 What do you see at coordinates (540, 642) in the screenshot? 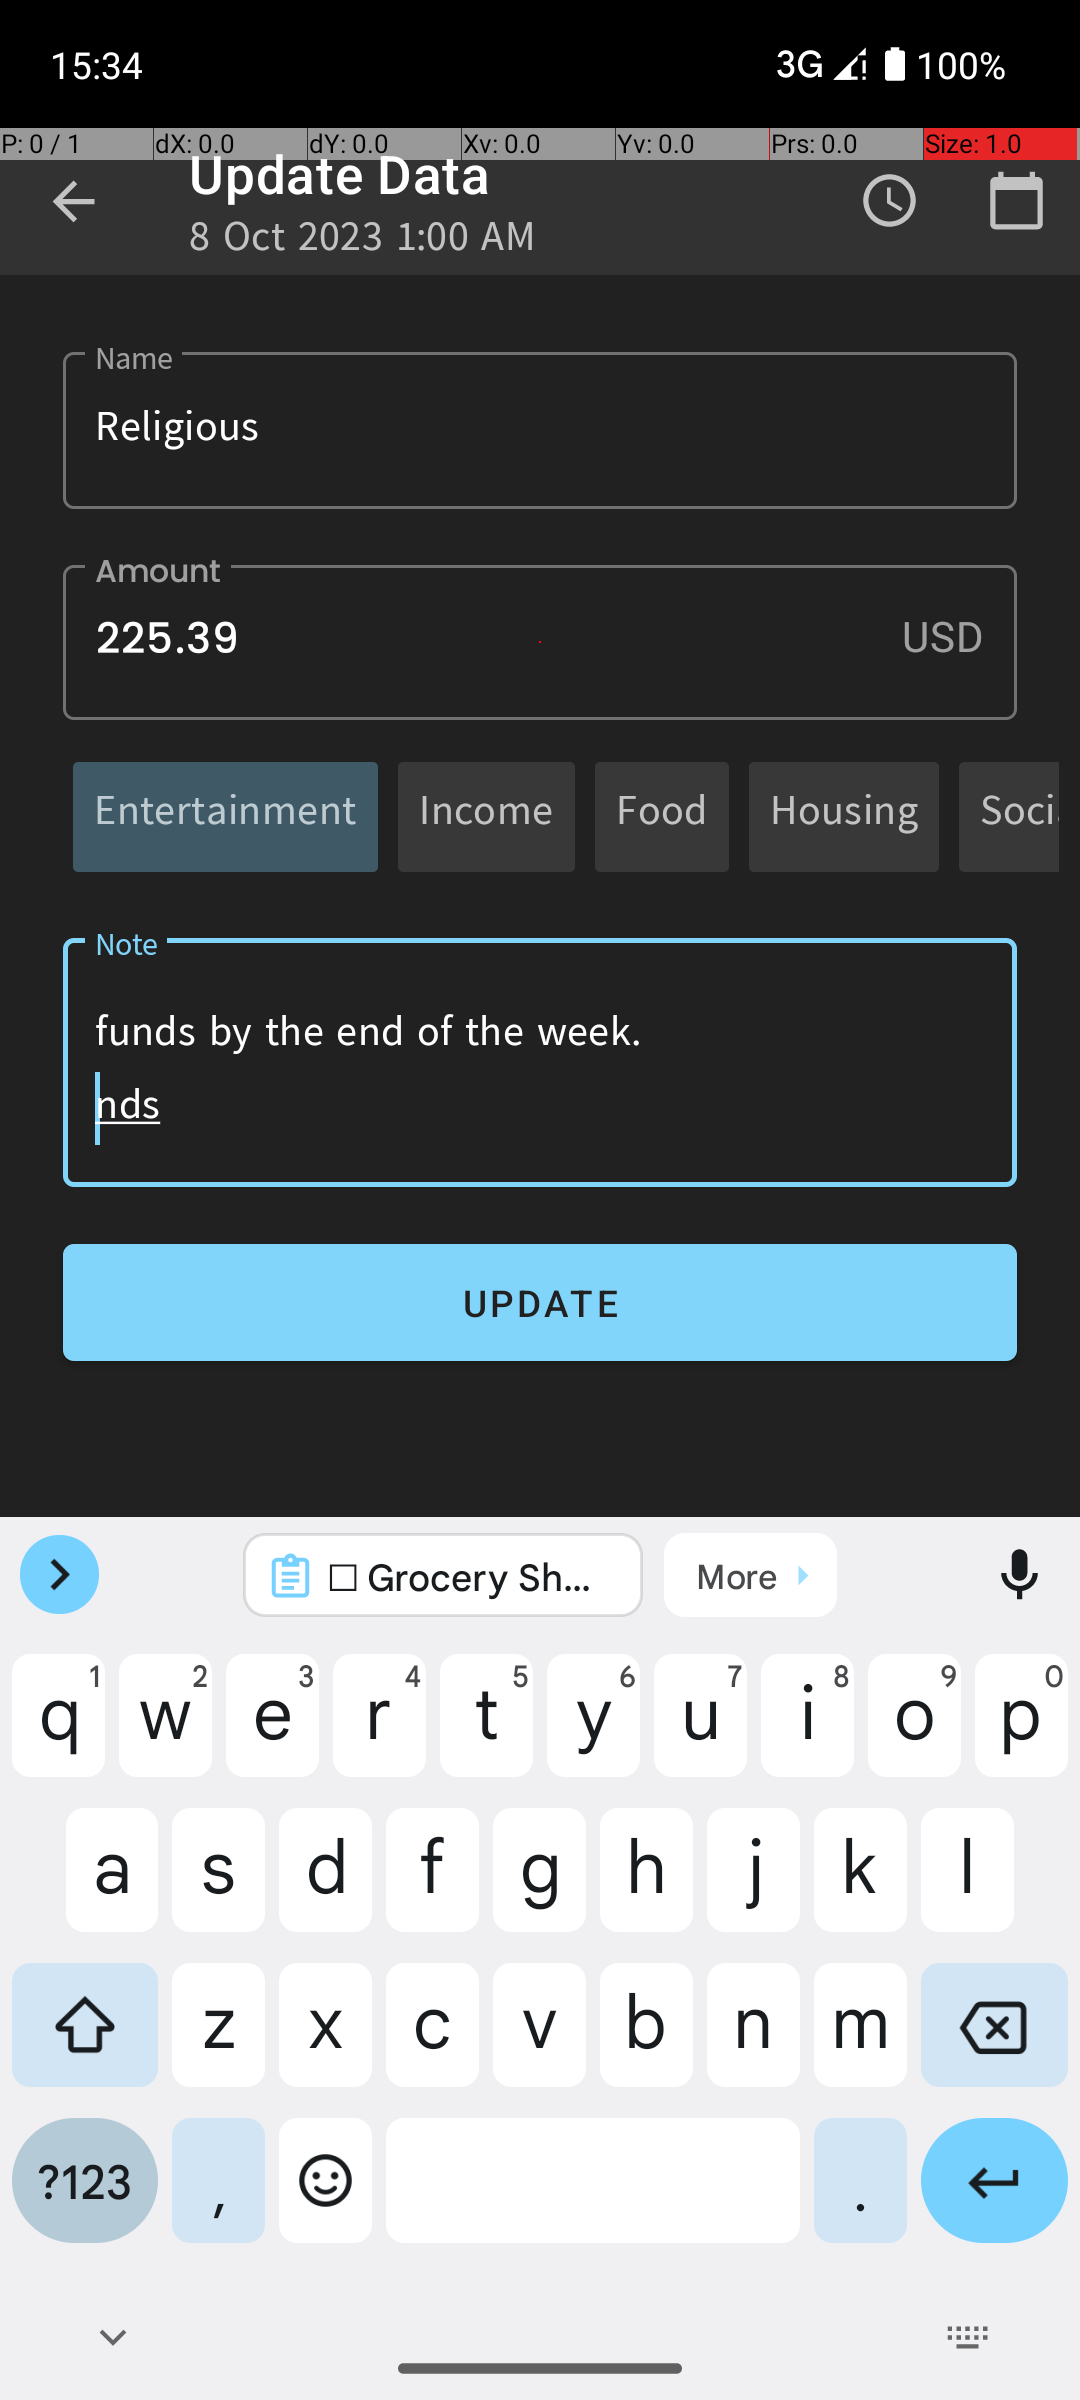
I see `225.39` at bounding box center [540, 642].